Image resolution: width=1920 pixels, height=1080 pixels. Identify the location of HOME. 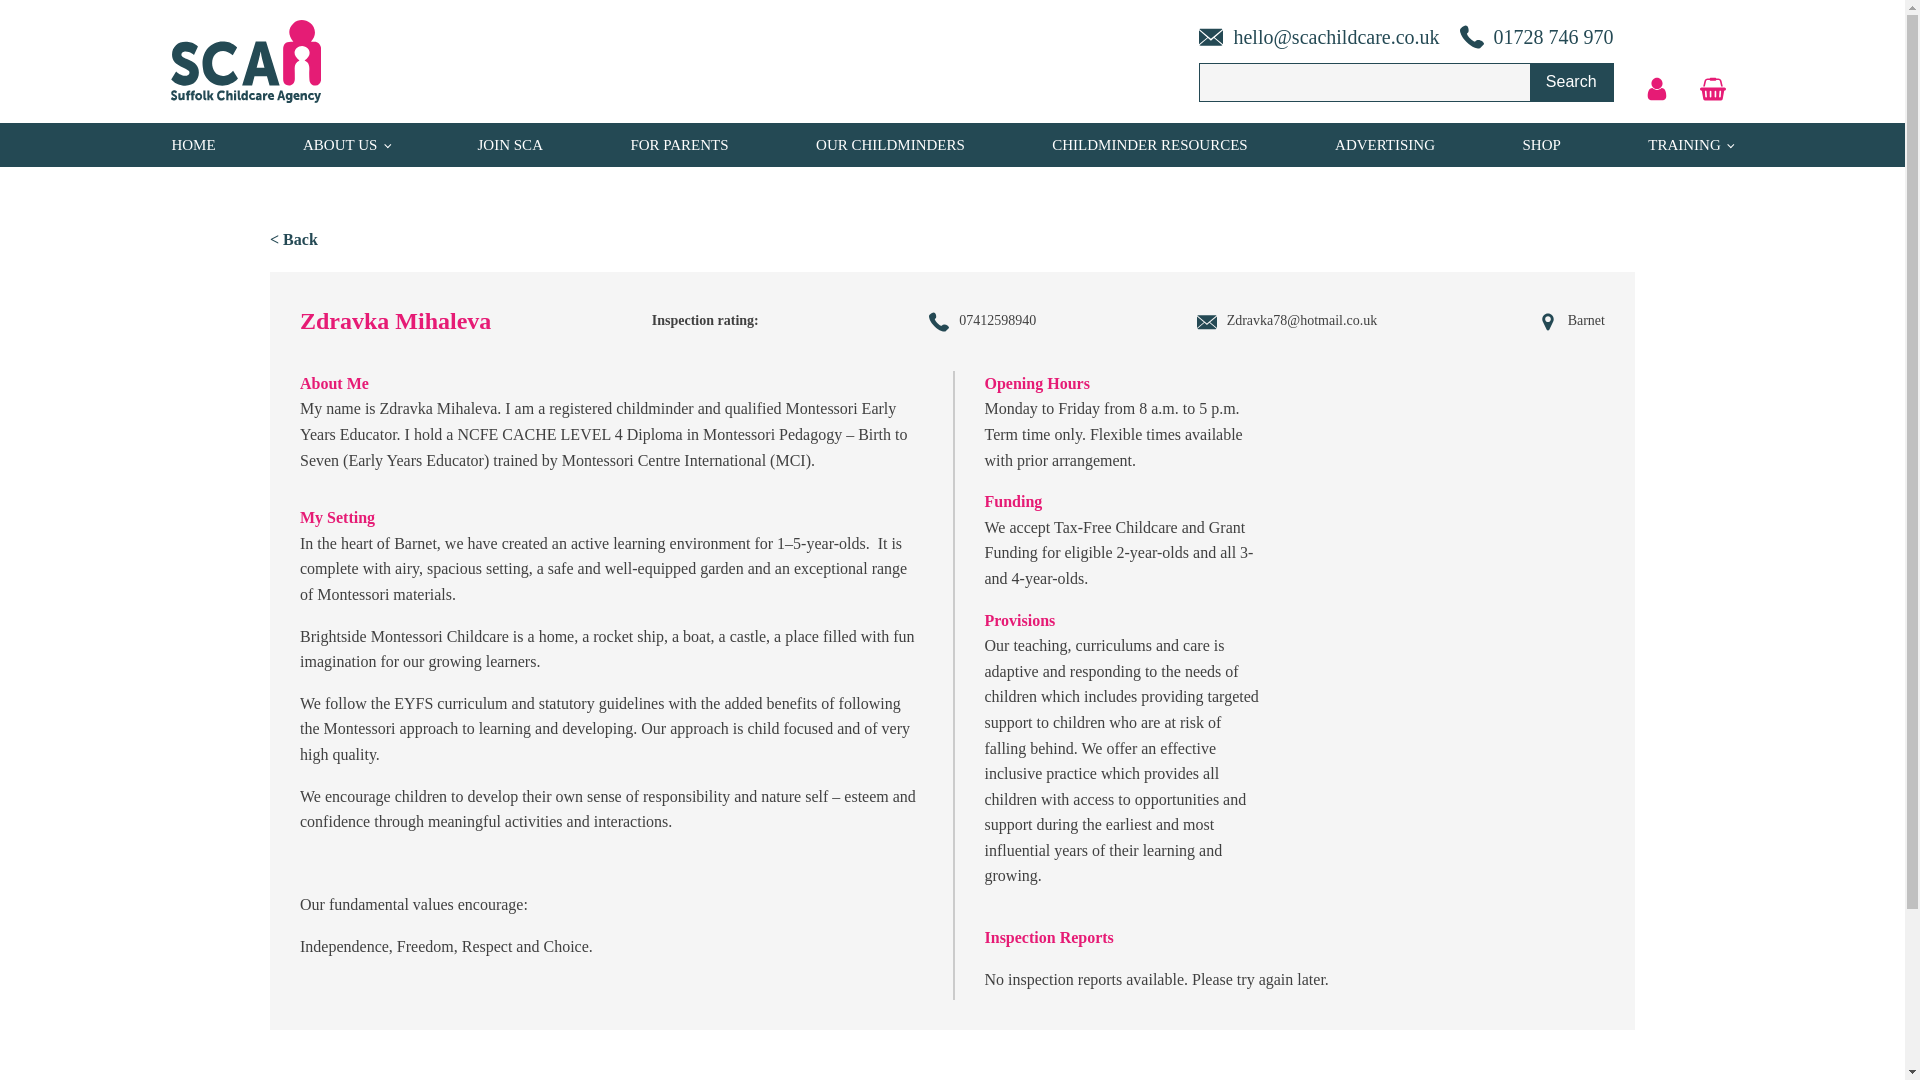
(192, 144).